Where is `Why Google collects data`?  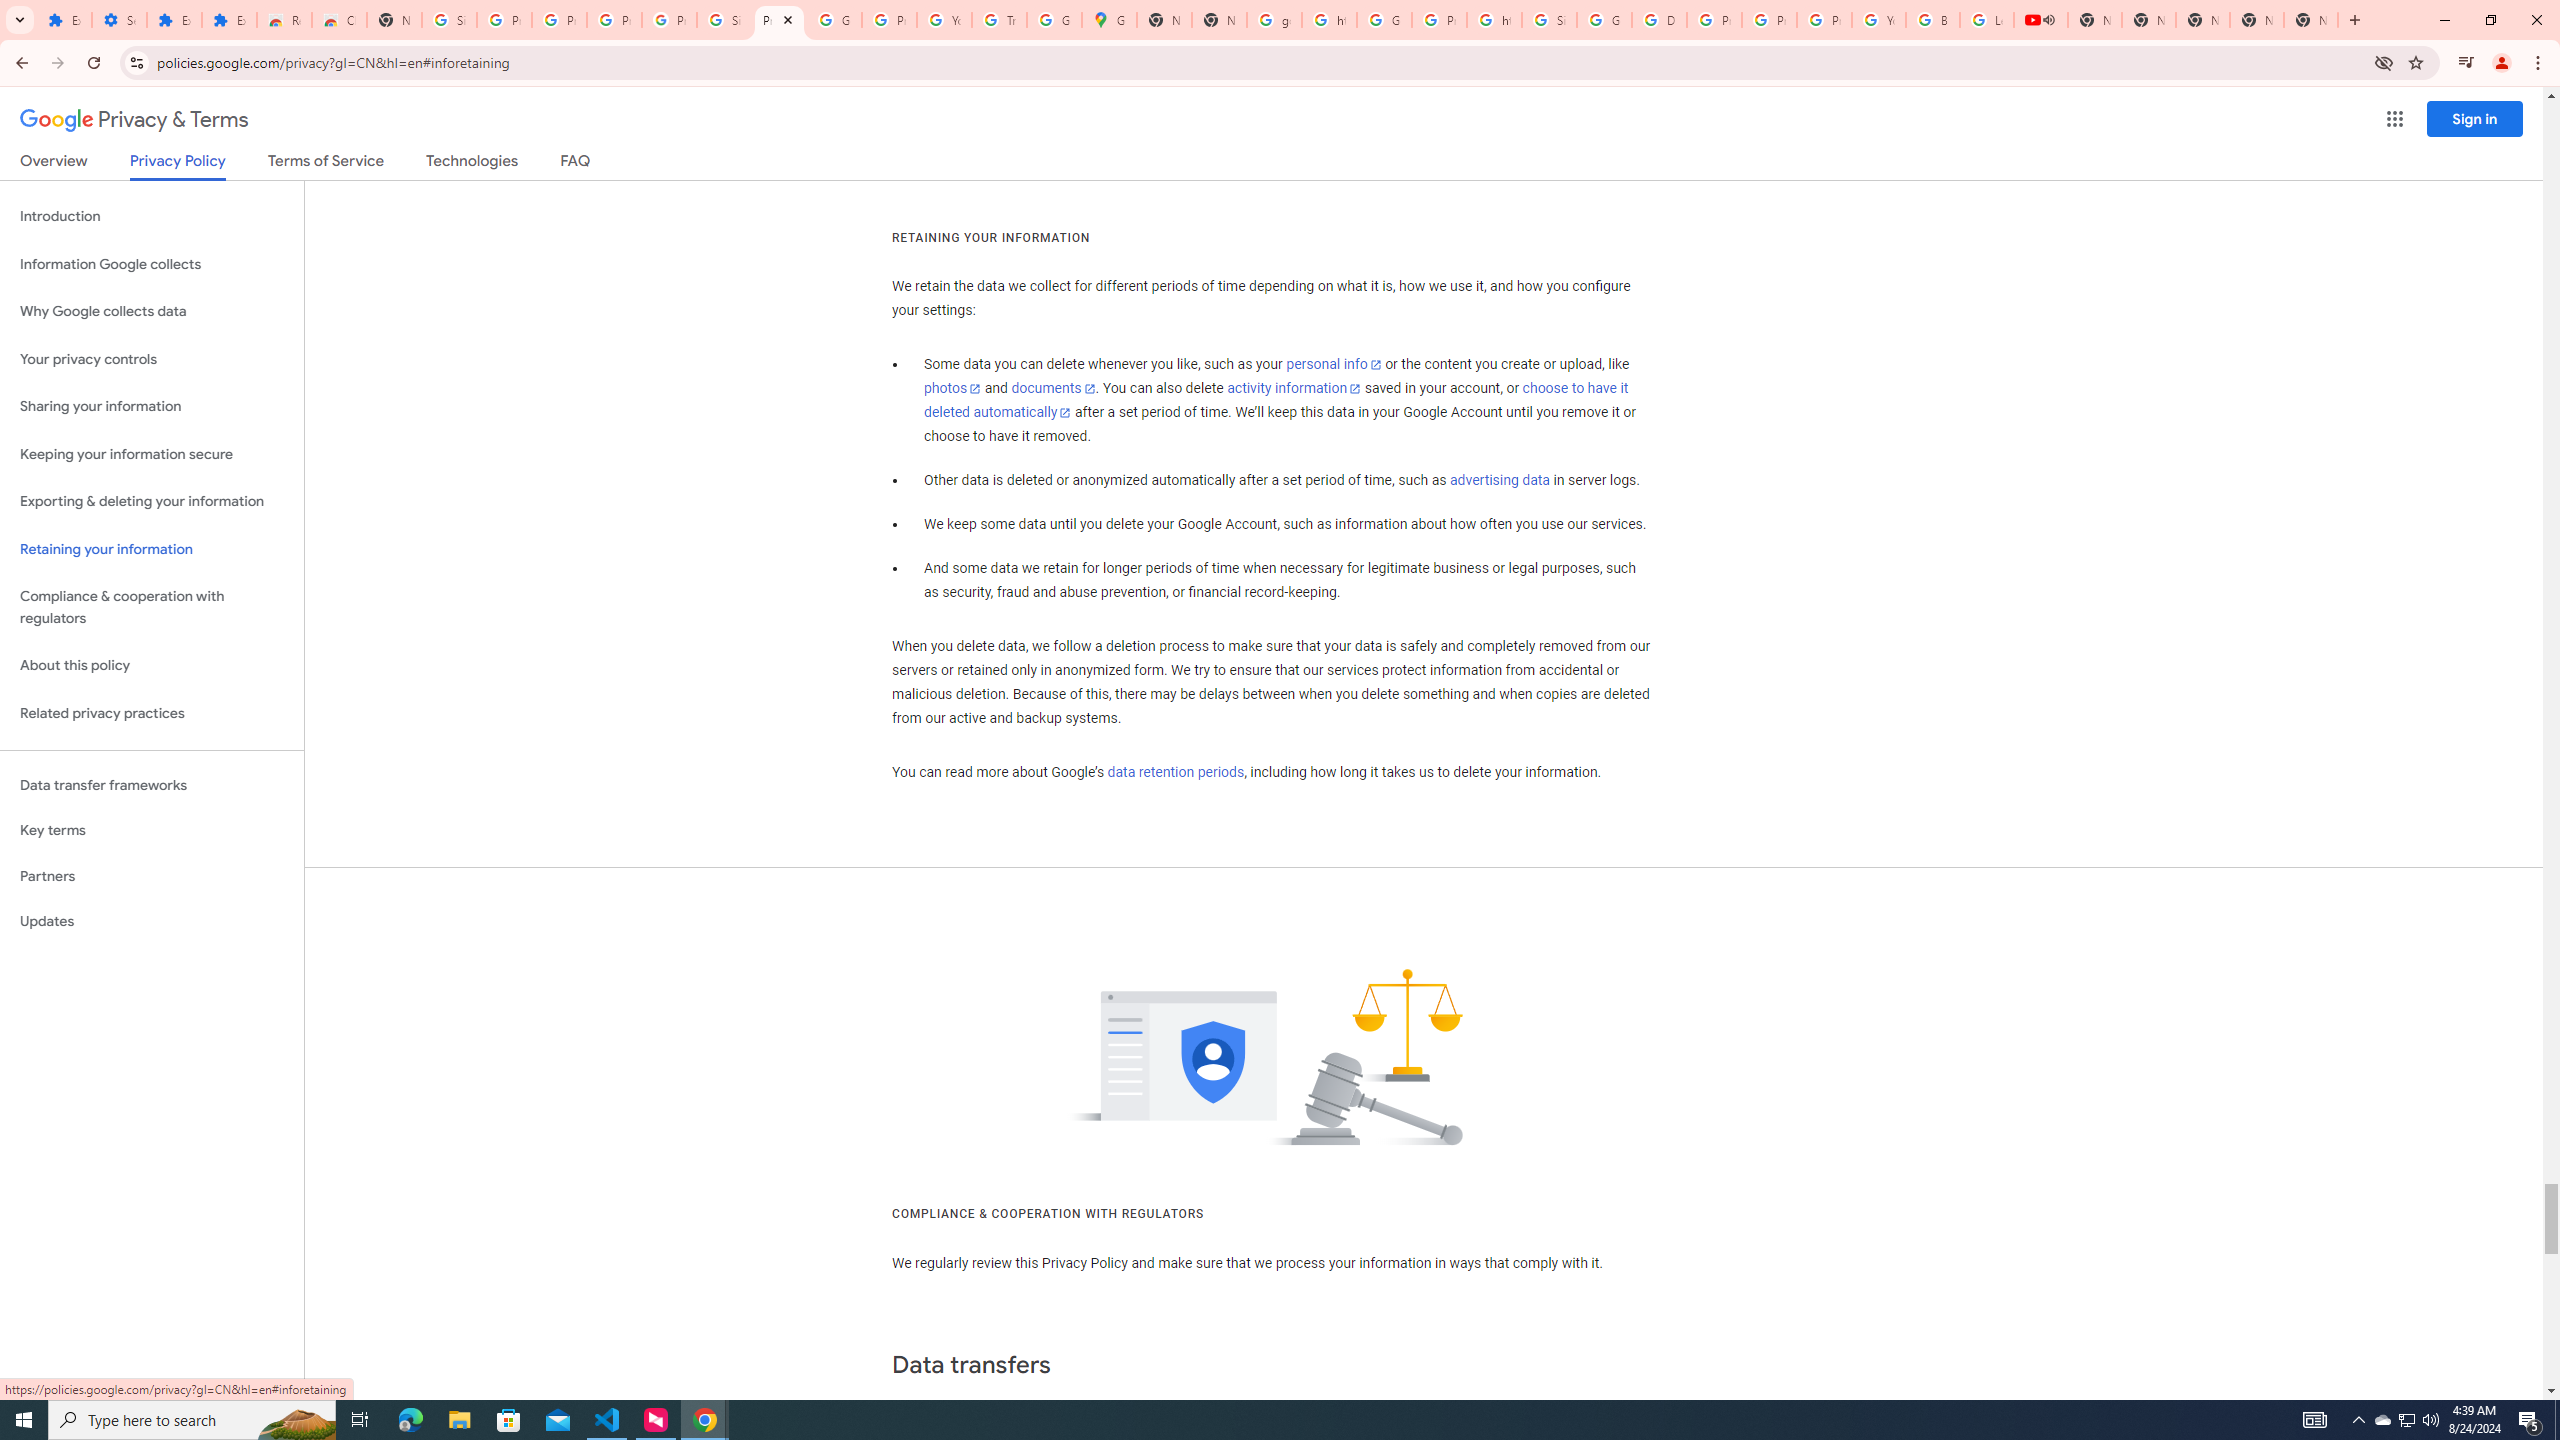 Why Google collects data is located at coordinates (152, 312).